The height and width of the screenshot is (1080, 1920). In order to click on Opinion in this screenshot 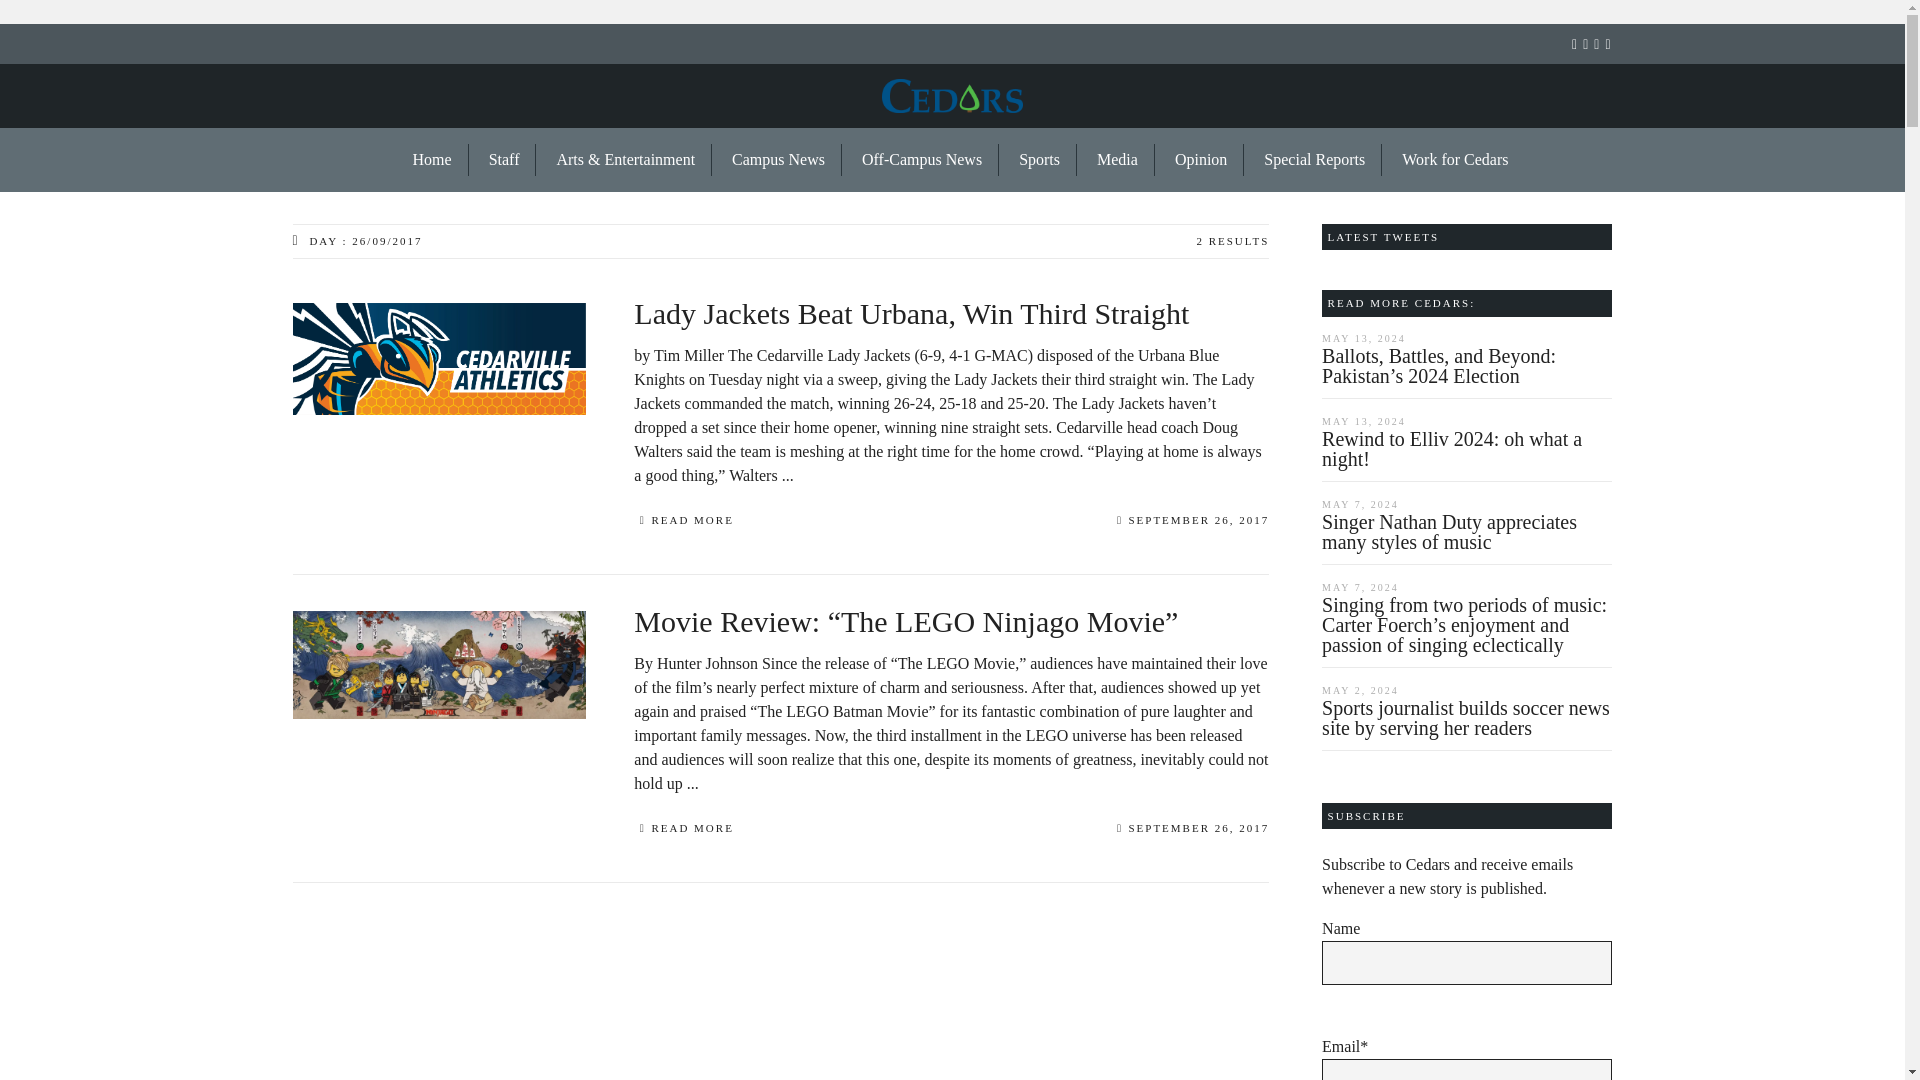, I will do `click(1202, 160)`.